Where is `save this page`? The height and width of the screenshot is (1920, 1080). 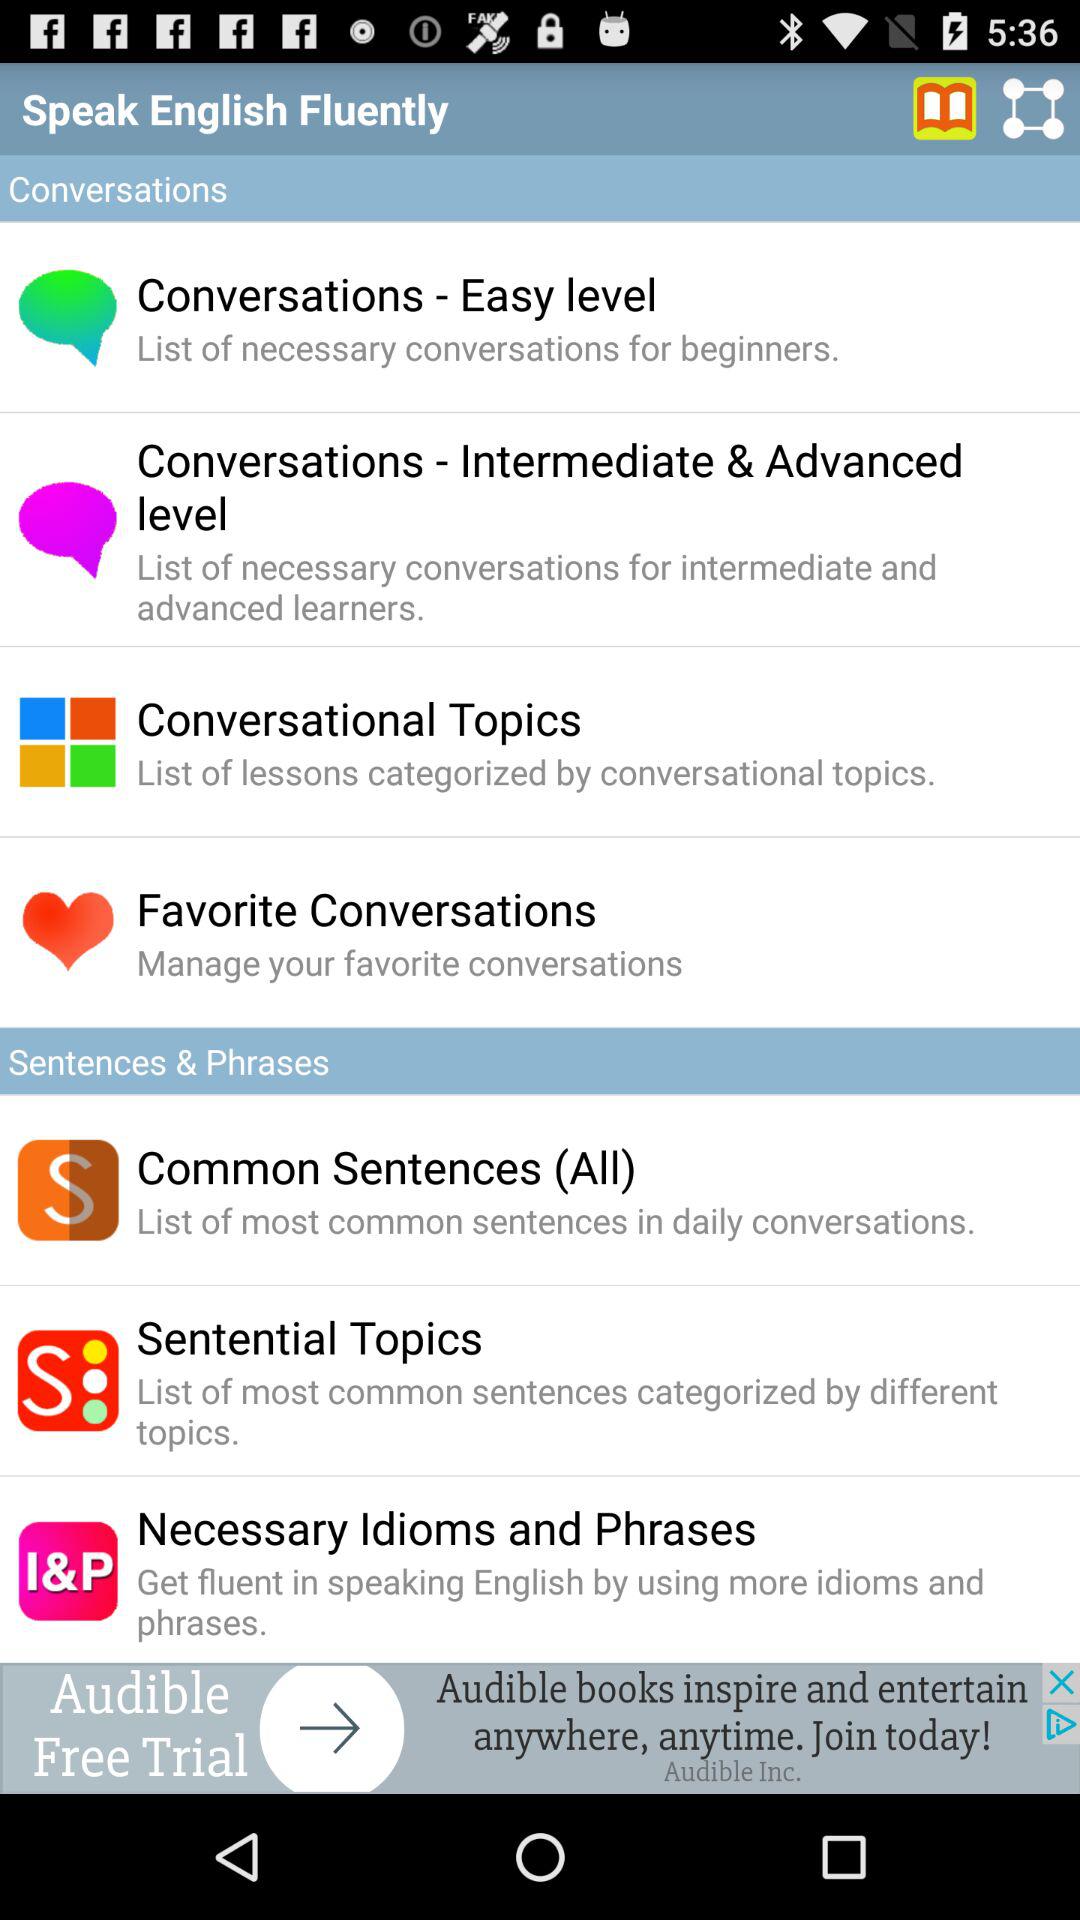 save this page is located at coordinates (945, 108).